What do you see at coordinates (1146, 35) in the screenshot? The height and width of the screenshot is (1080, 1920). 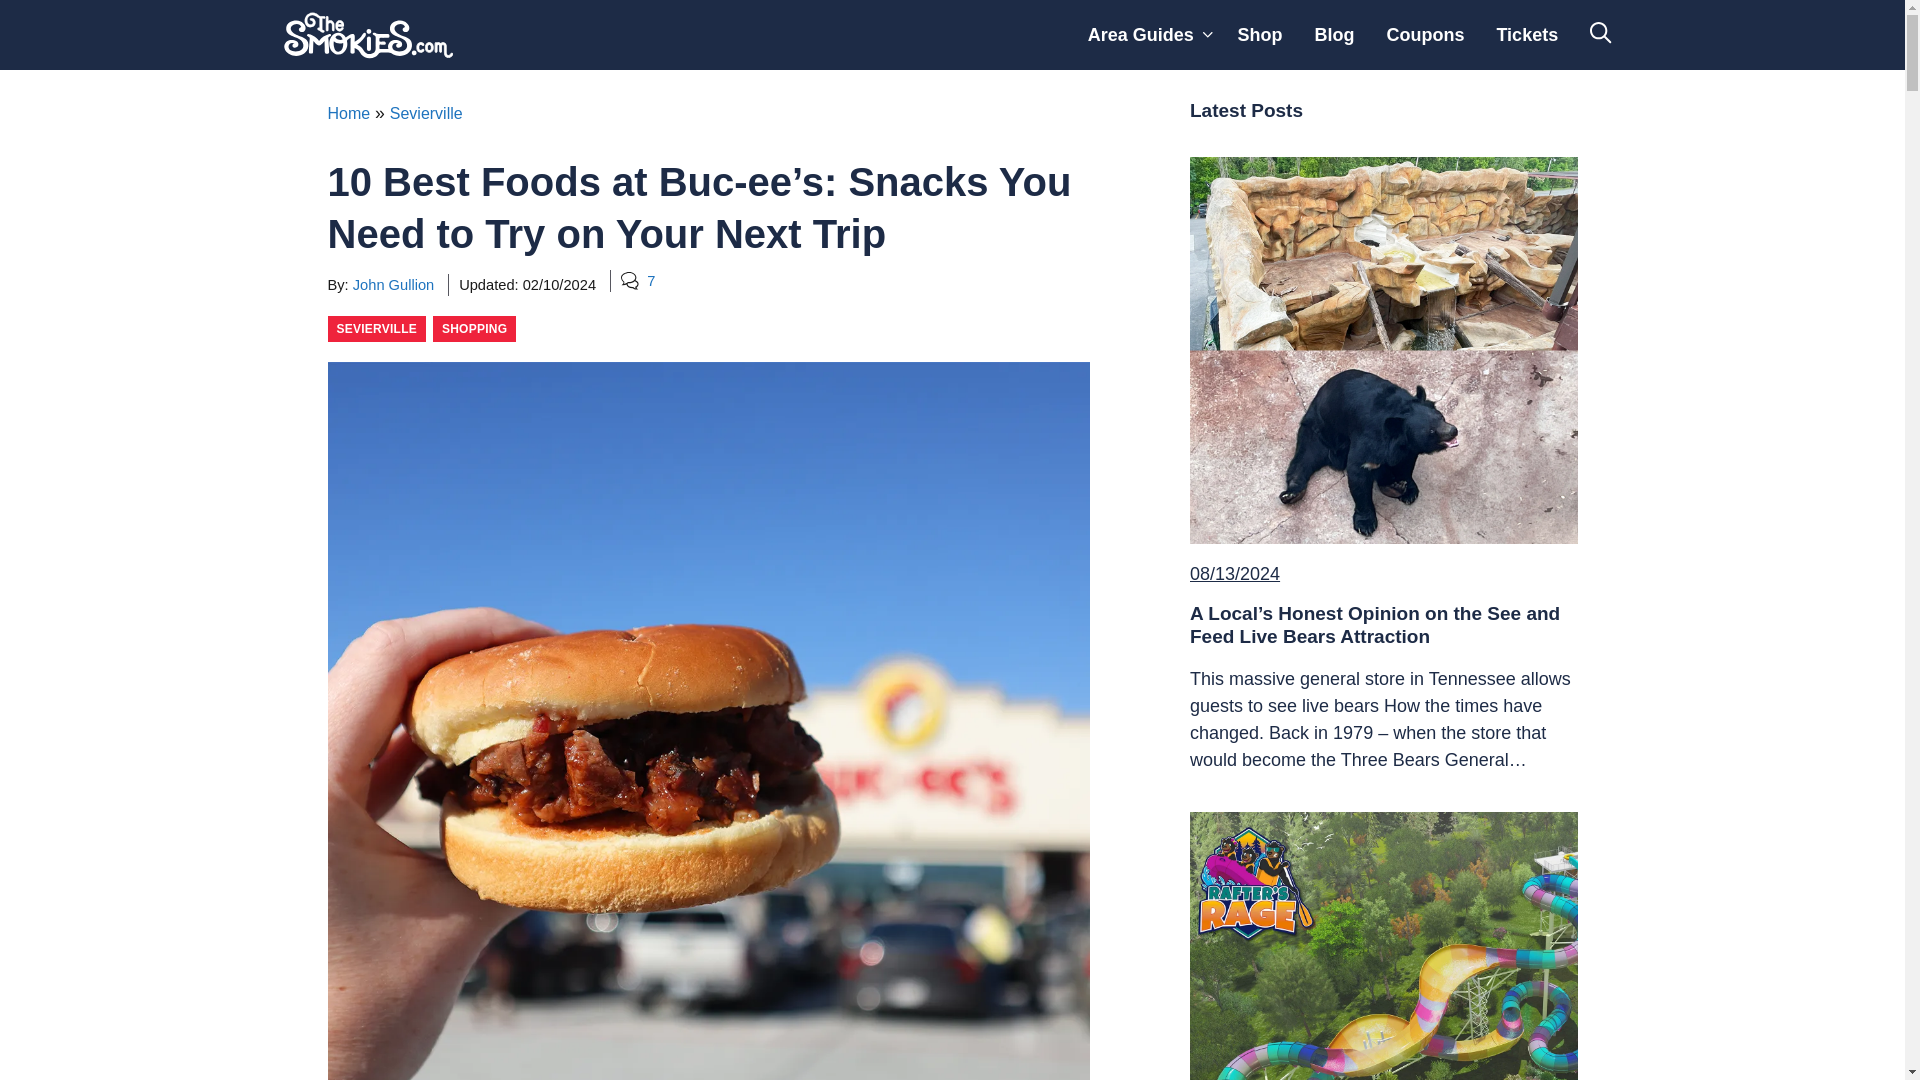 I see `Area Guides` at bounding box center [1146, 35].